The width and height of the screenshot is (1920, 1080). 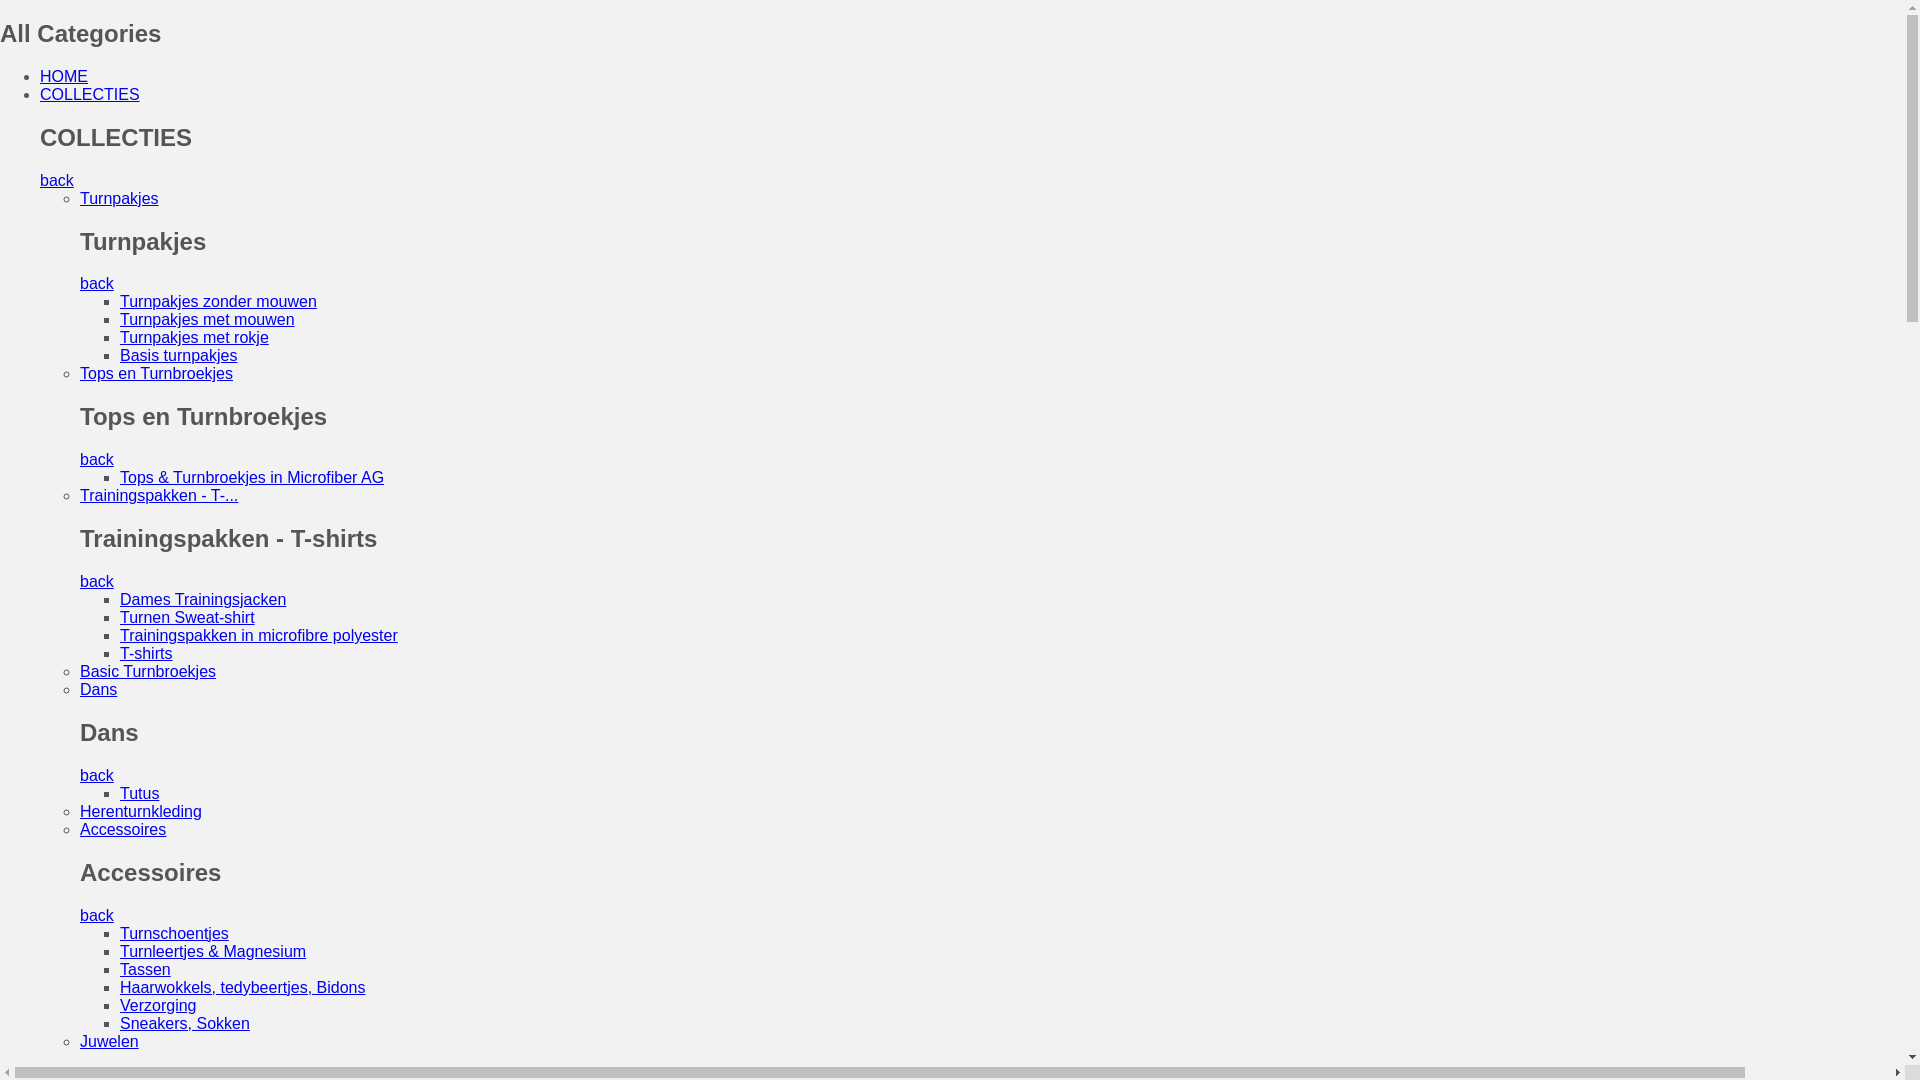 What do you see at coordinates (123, 830) in the screenshot?
I see `Accessoires` at bounding box center [123, 830].